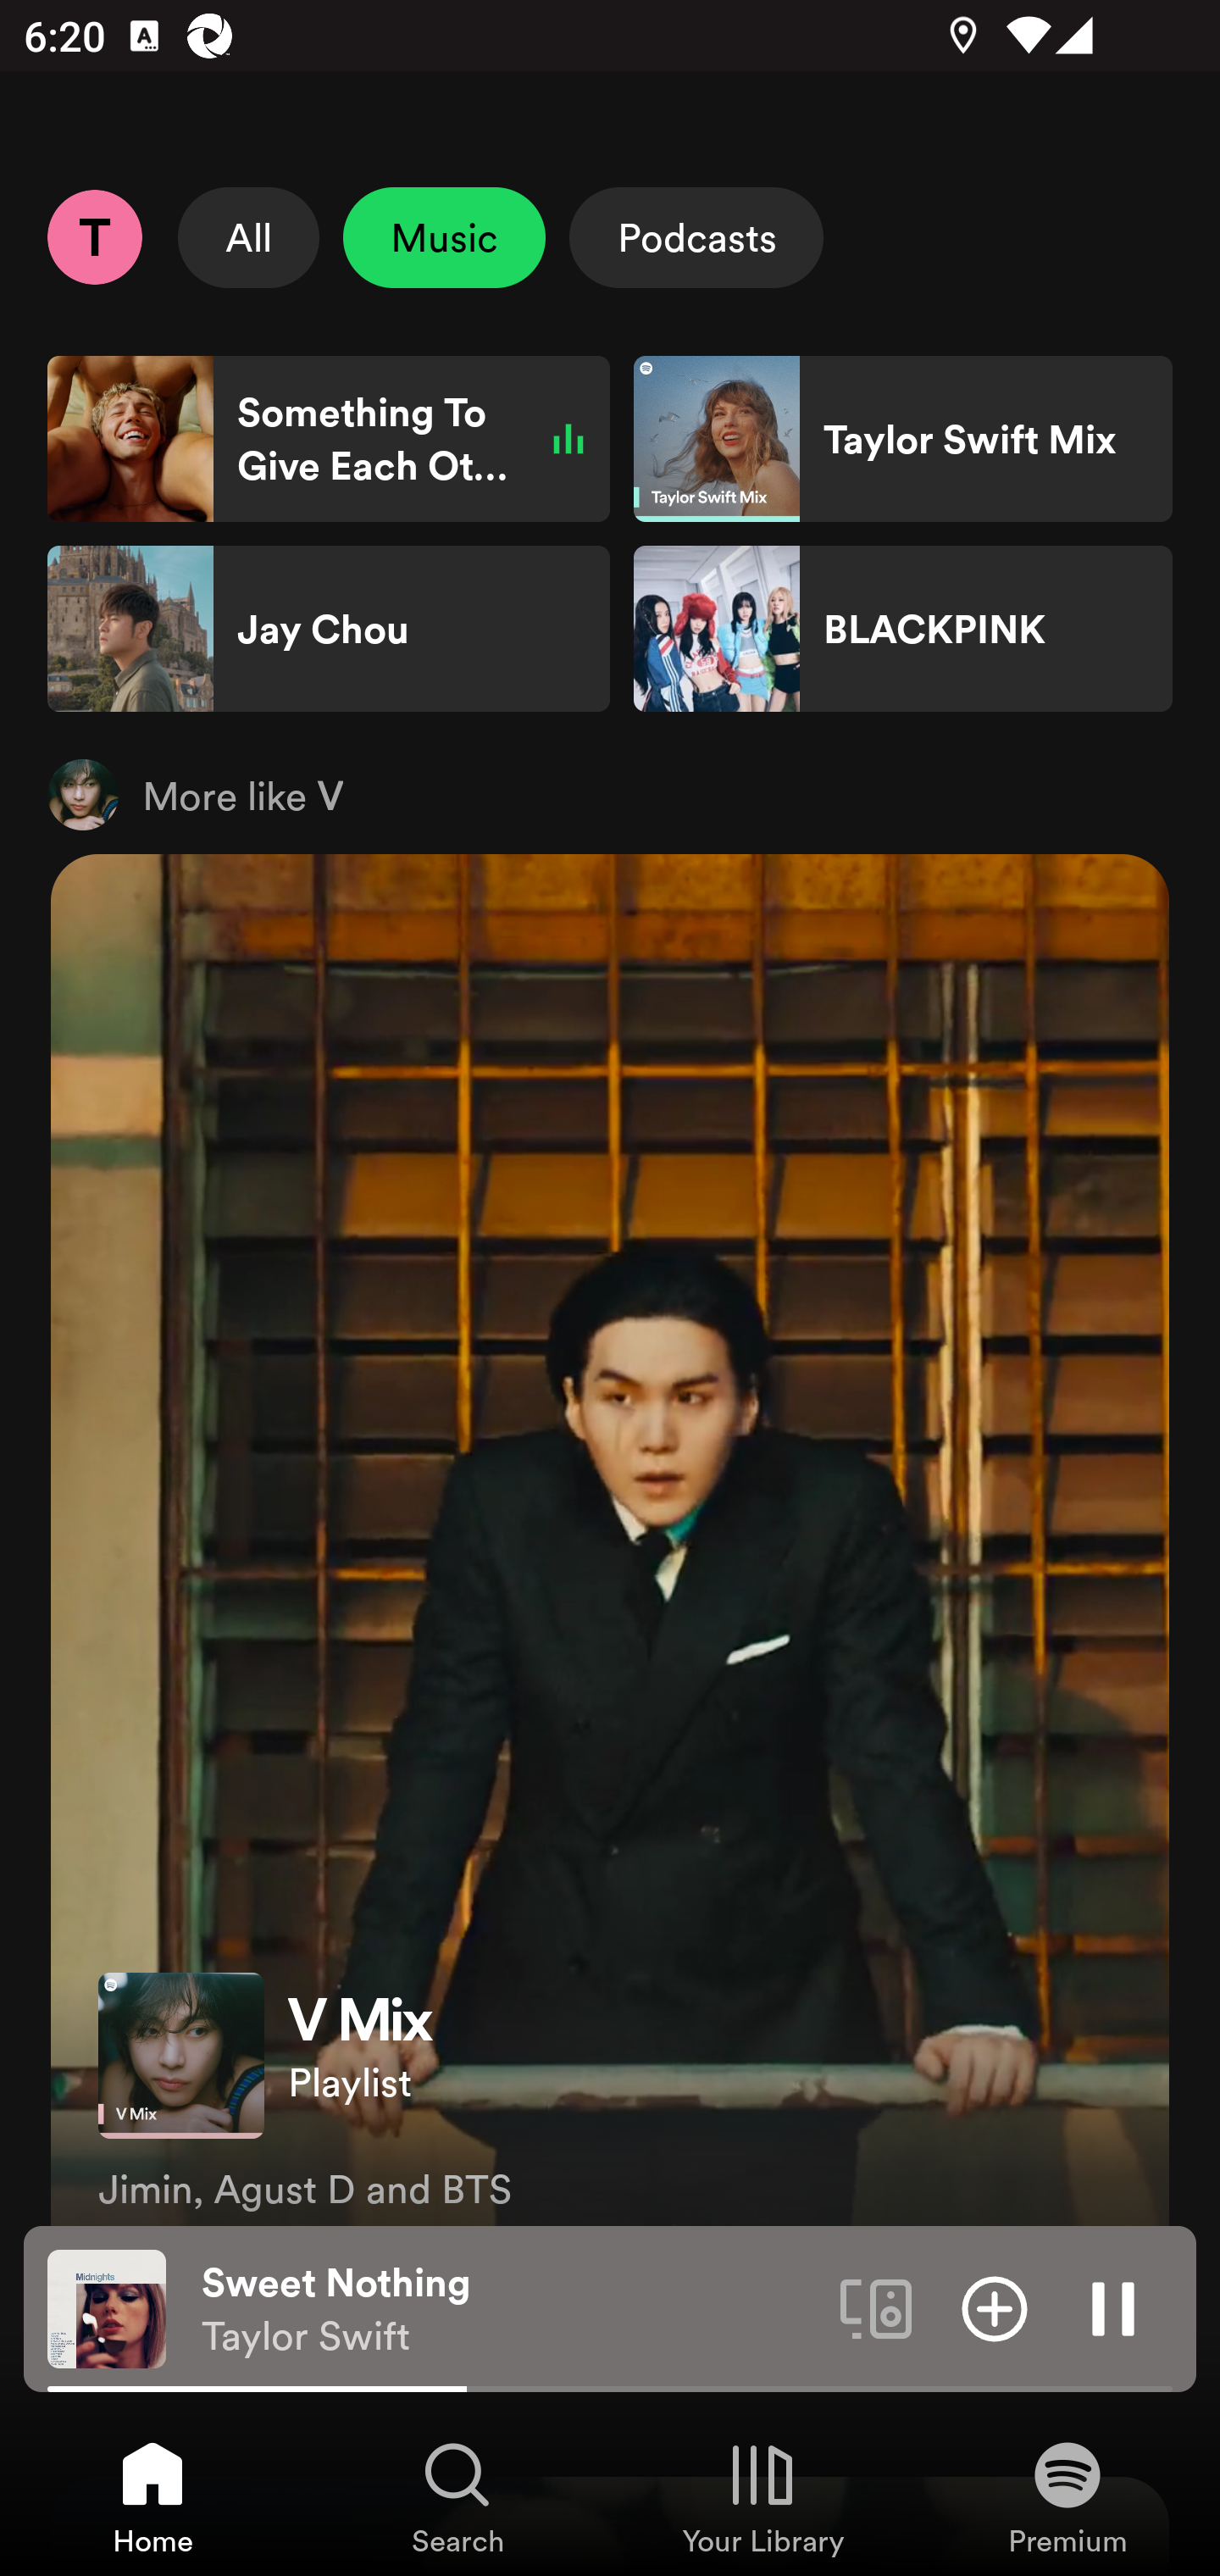 The width and height of the screenshot is (1220, 2576). I want to click on Pause, so click(1113, 2307).